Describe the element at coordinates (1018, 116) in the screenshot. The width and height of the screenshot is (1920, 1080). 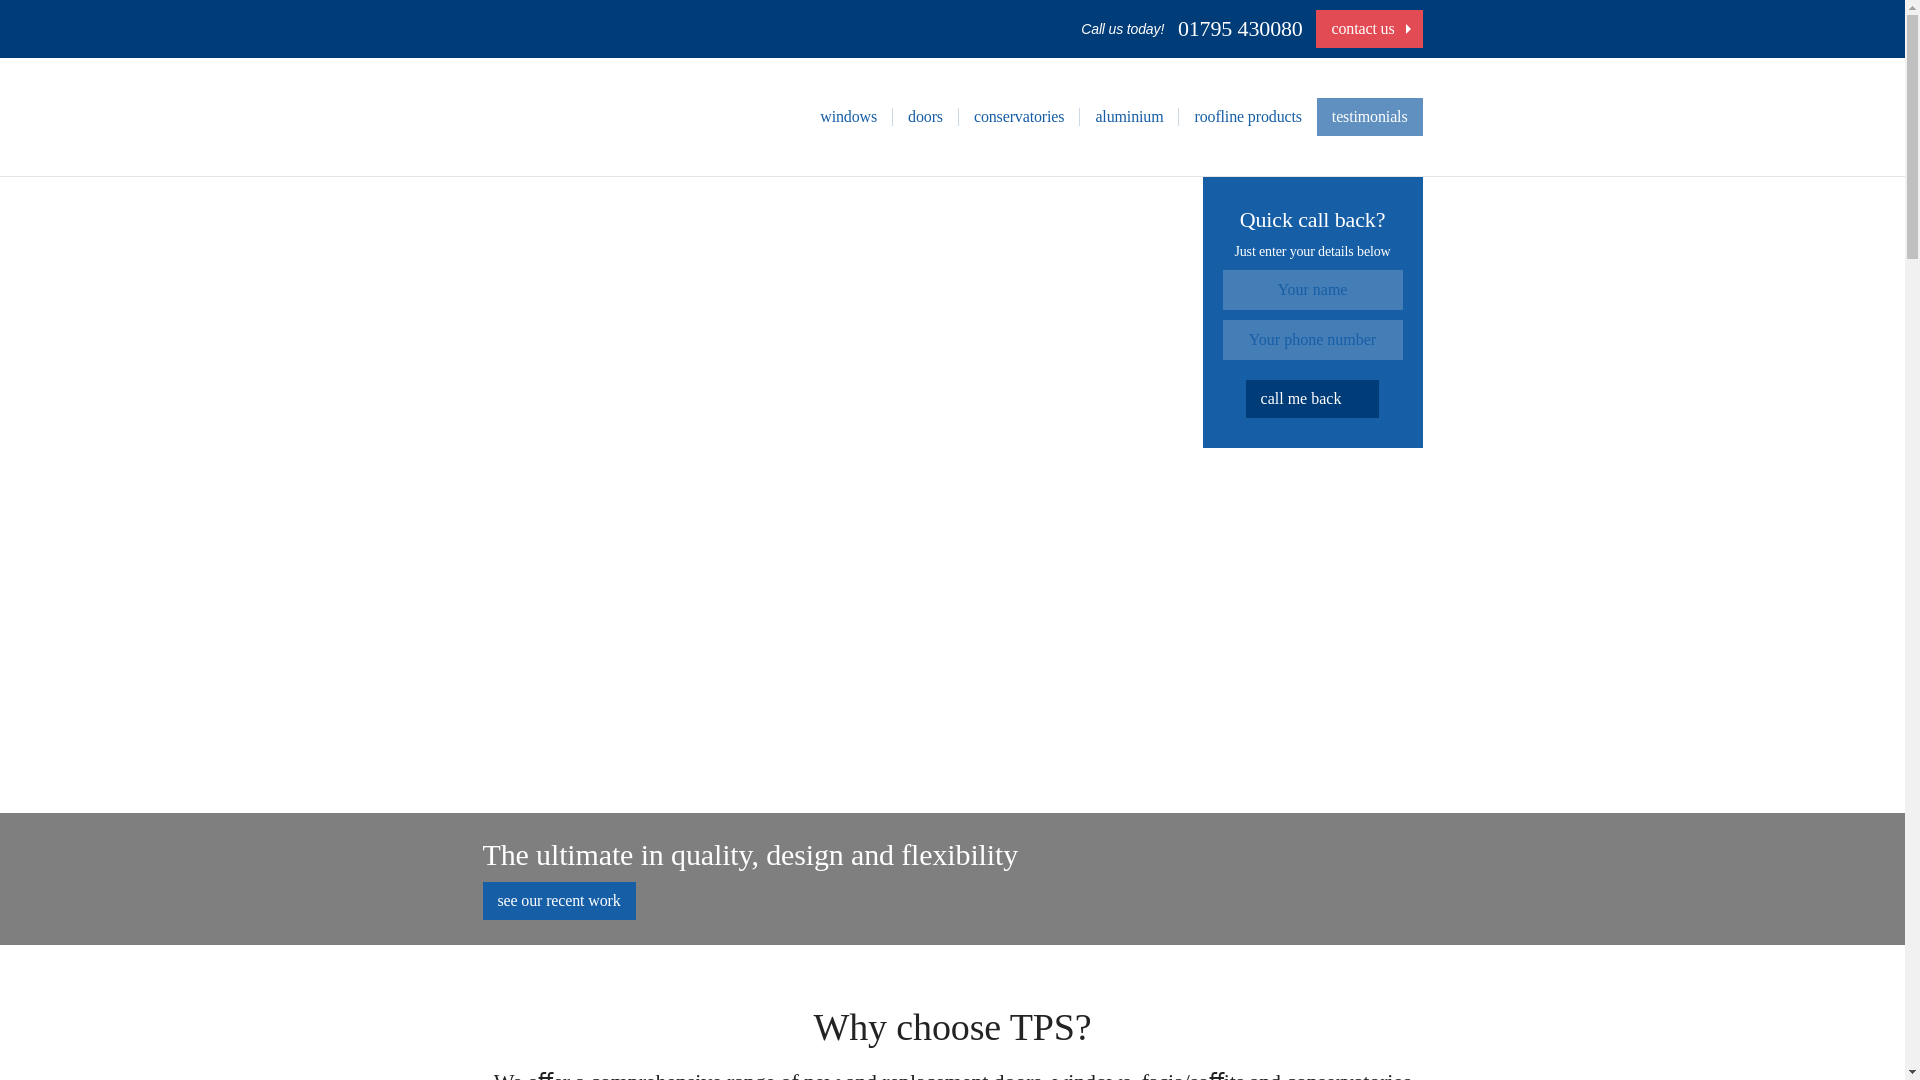
I see `conservatories` at that location.